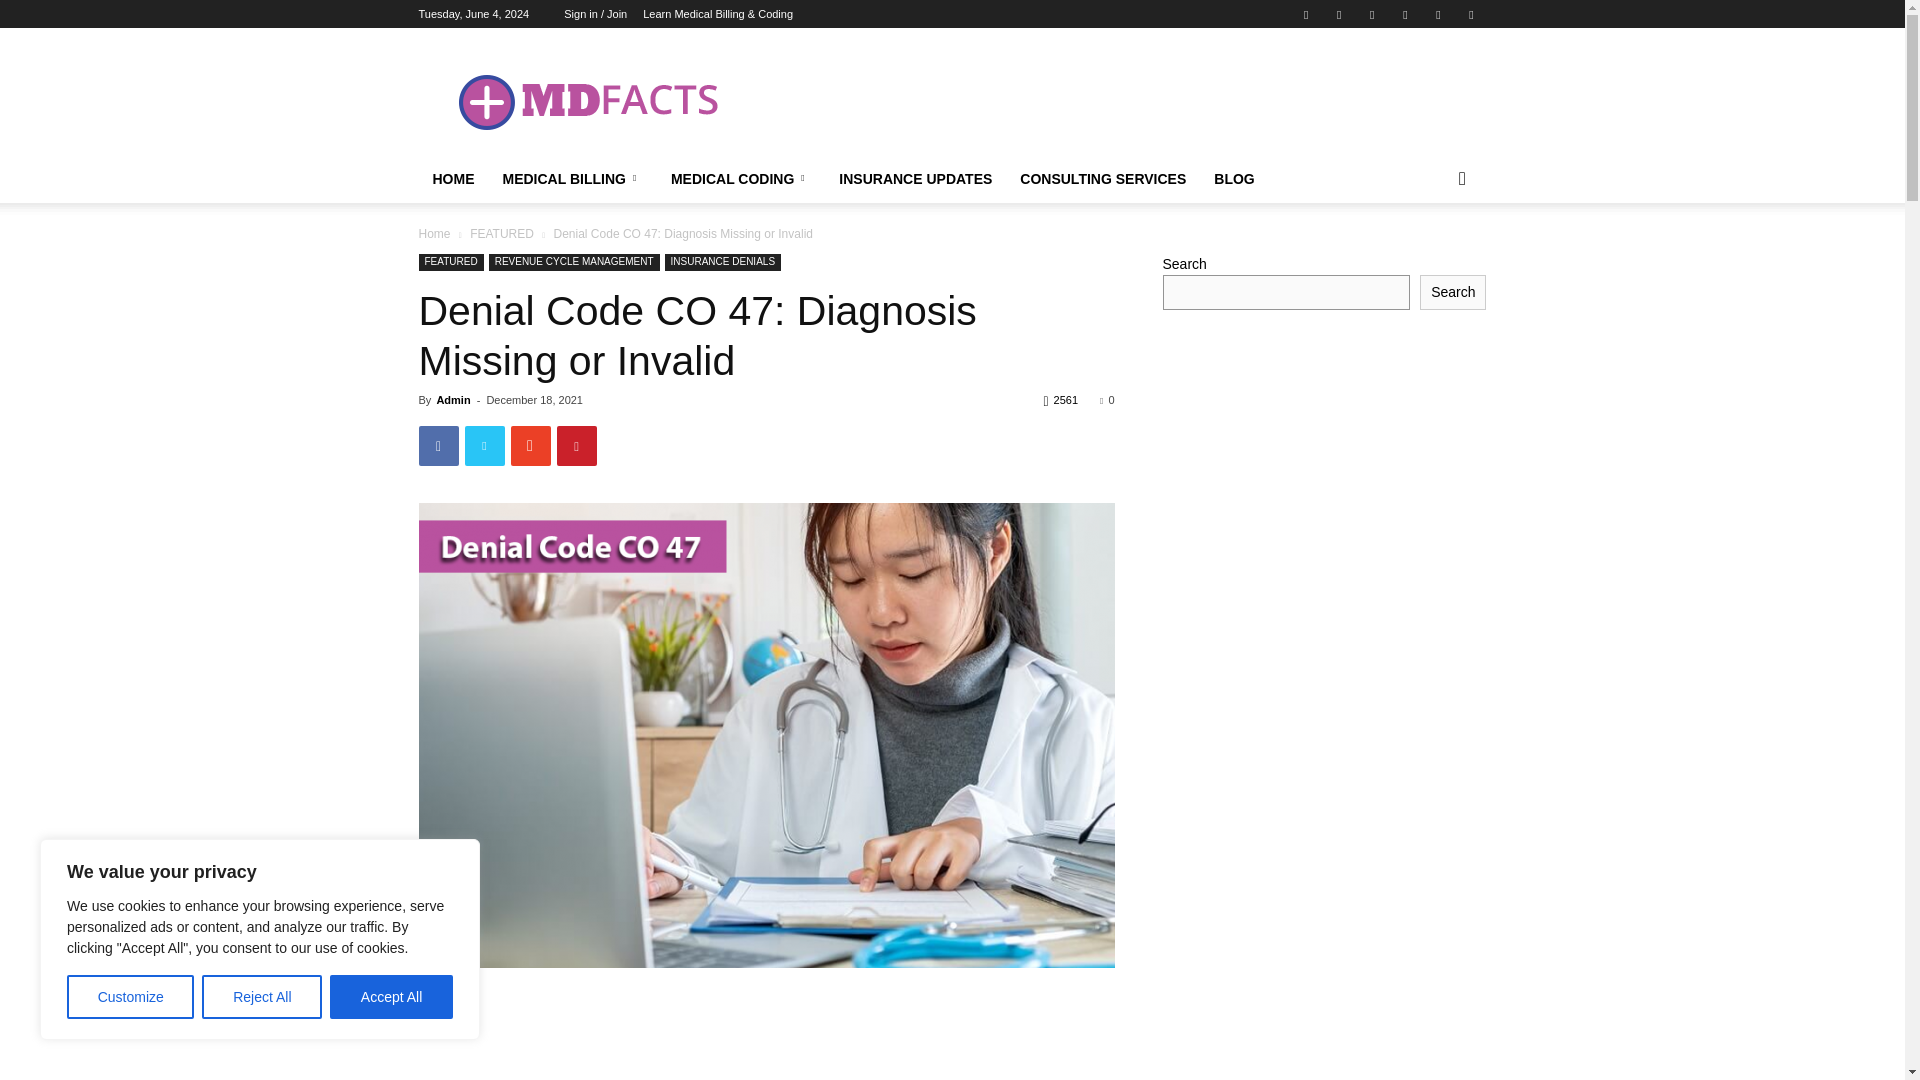  What do you see at coordinates (1305, 14) in the screenshot?
I see `Facebook` at bounding box center [1305, 14].